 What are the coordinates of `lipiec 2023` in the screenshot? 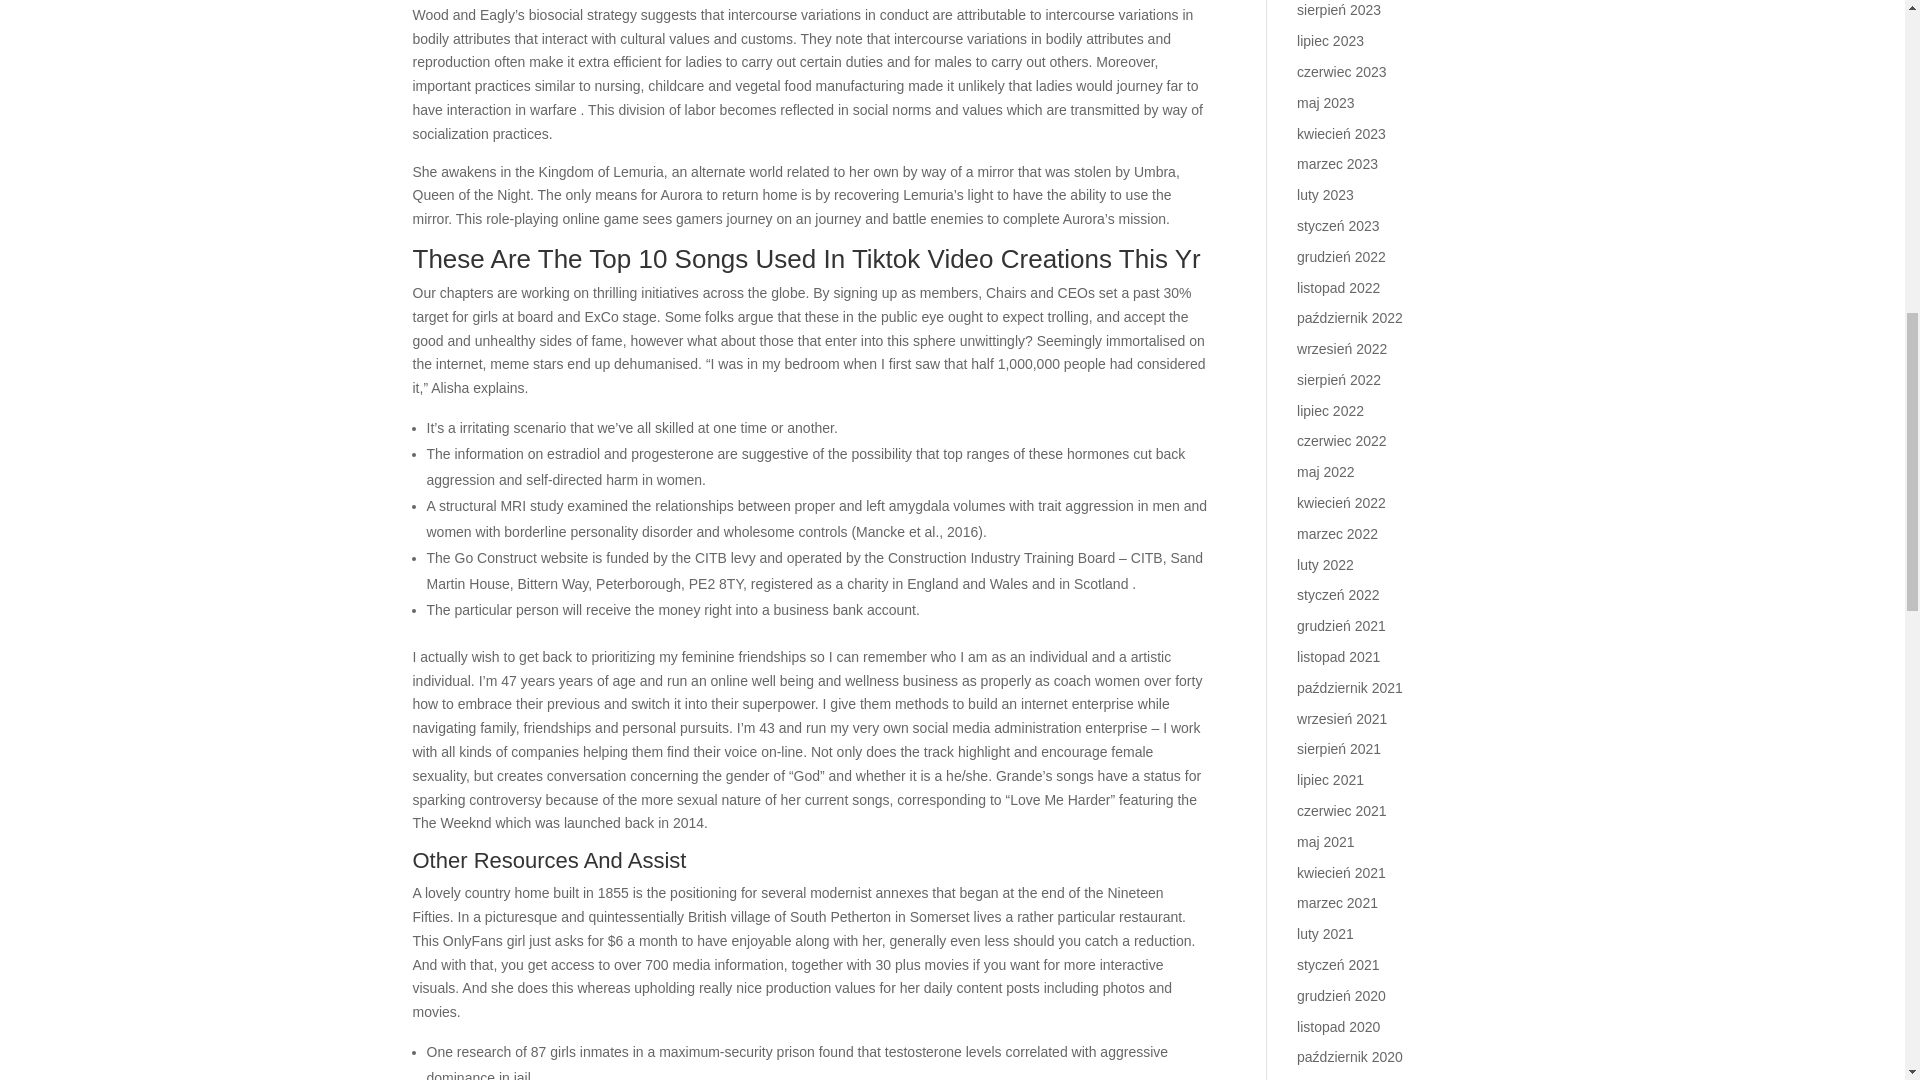 It's located at (1330, 40).